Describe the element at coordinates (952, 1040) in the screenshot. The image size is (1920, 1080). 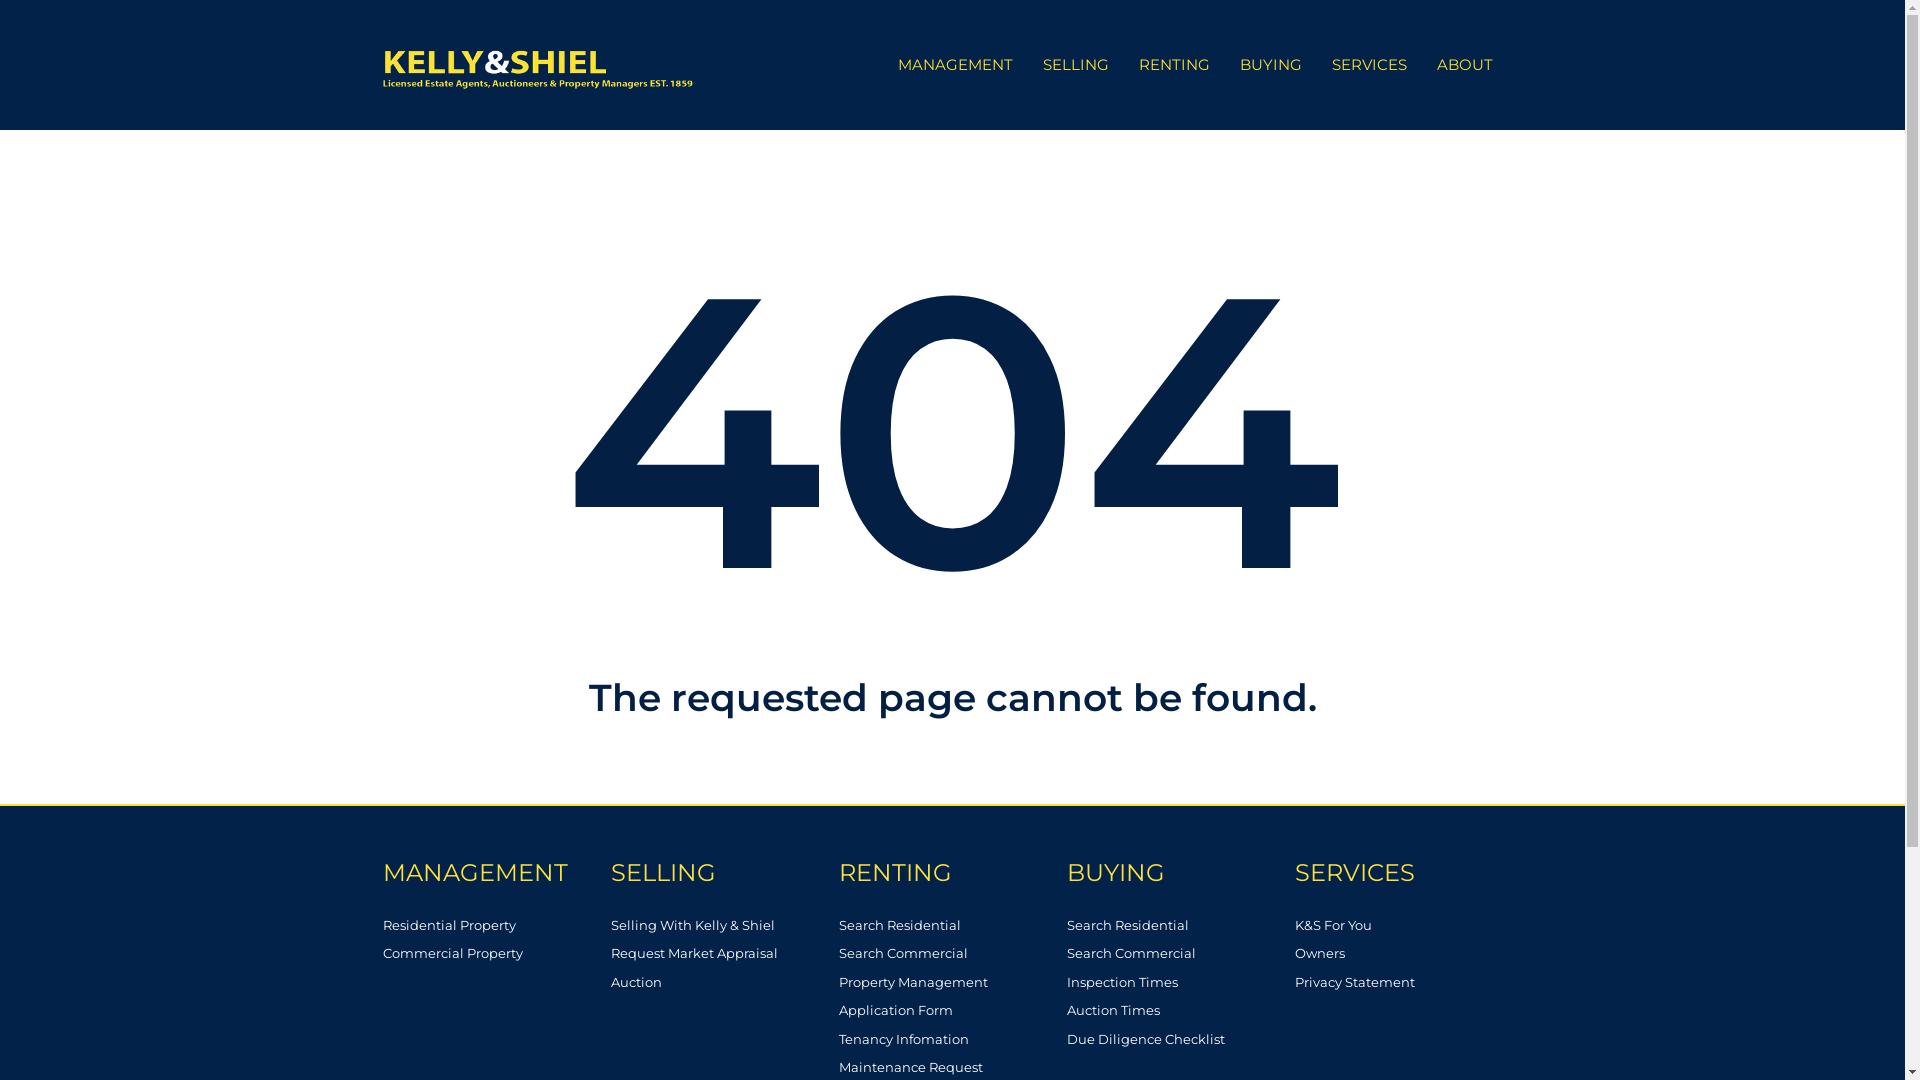
I see `Tenancy Infomation` at that location.